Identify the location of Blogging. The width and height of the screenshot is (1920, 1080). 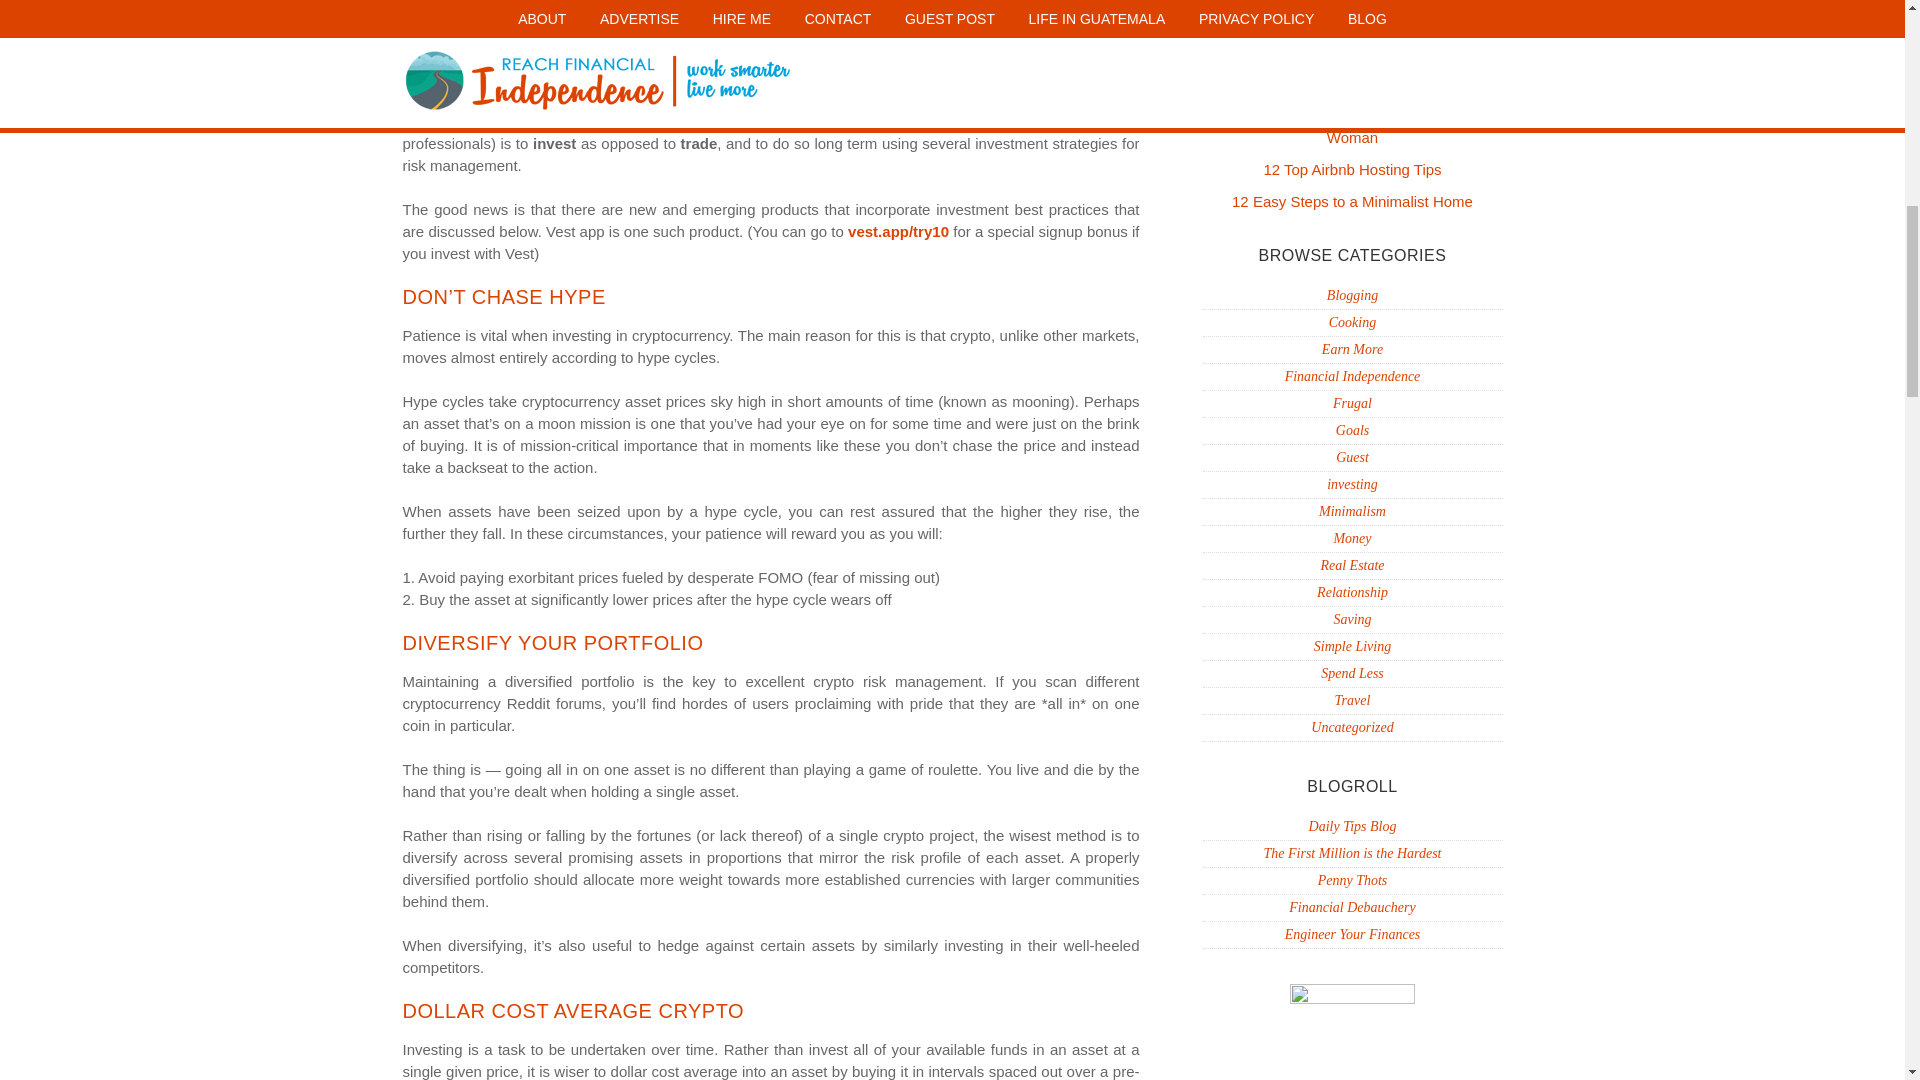
(1352, 296).